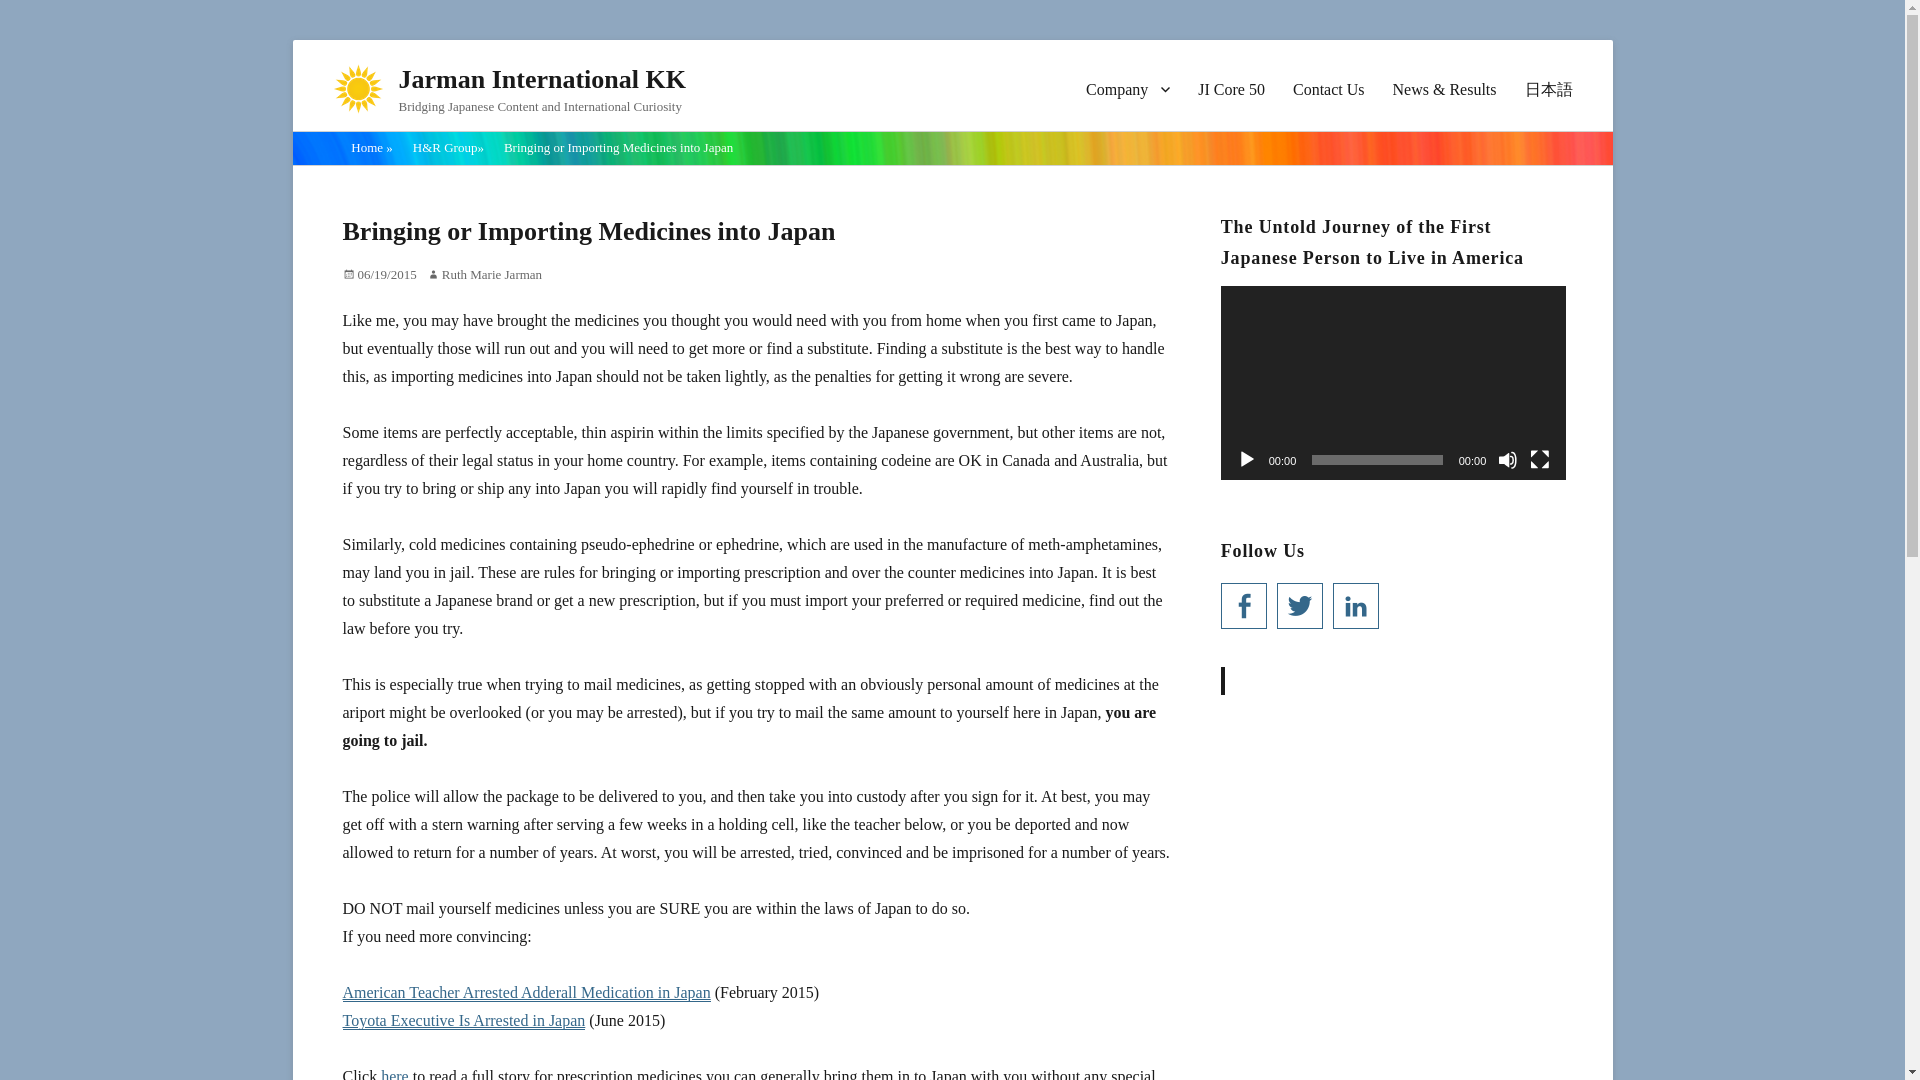 This screenshot has height=1080, width=1920. I want to click on Twitter, so click(1299, 606).